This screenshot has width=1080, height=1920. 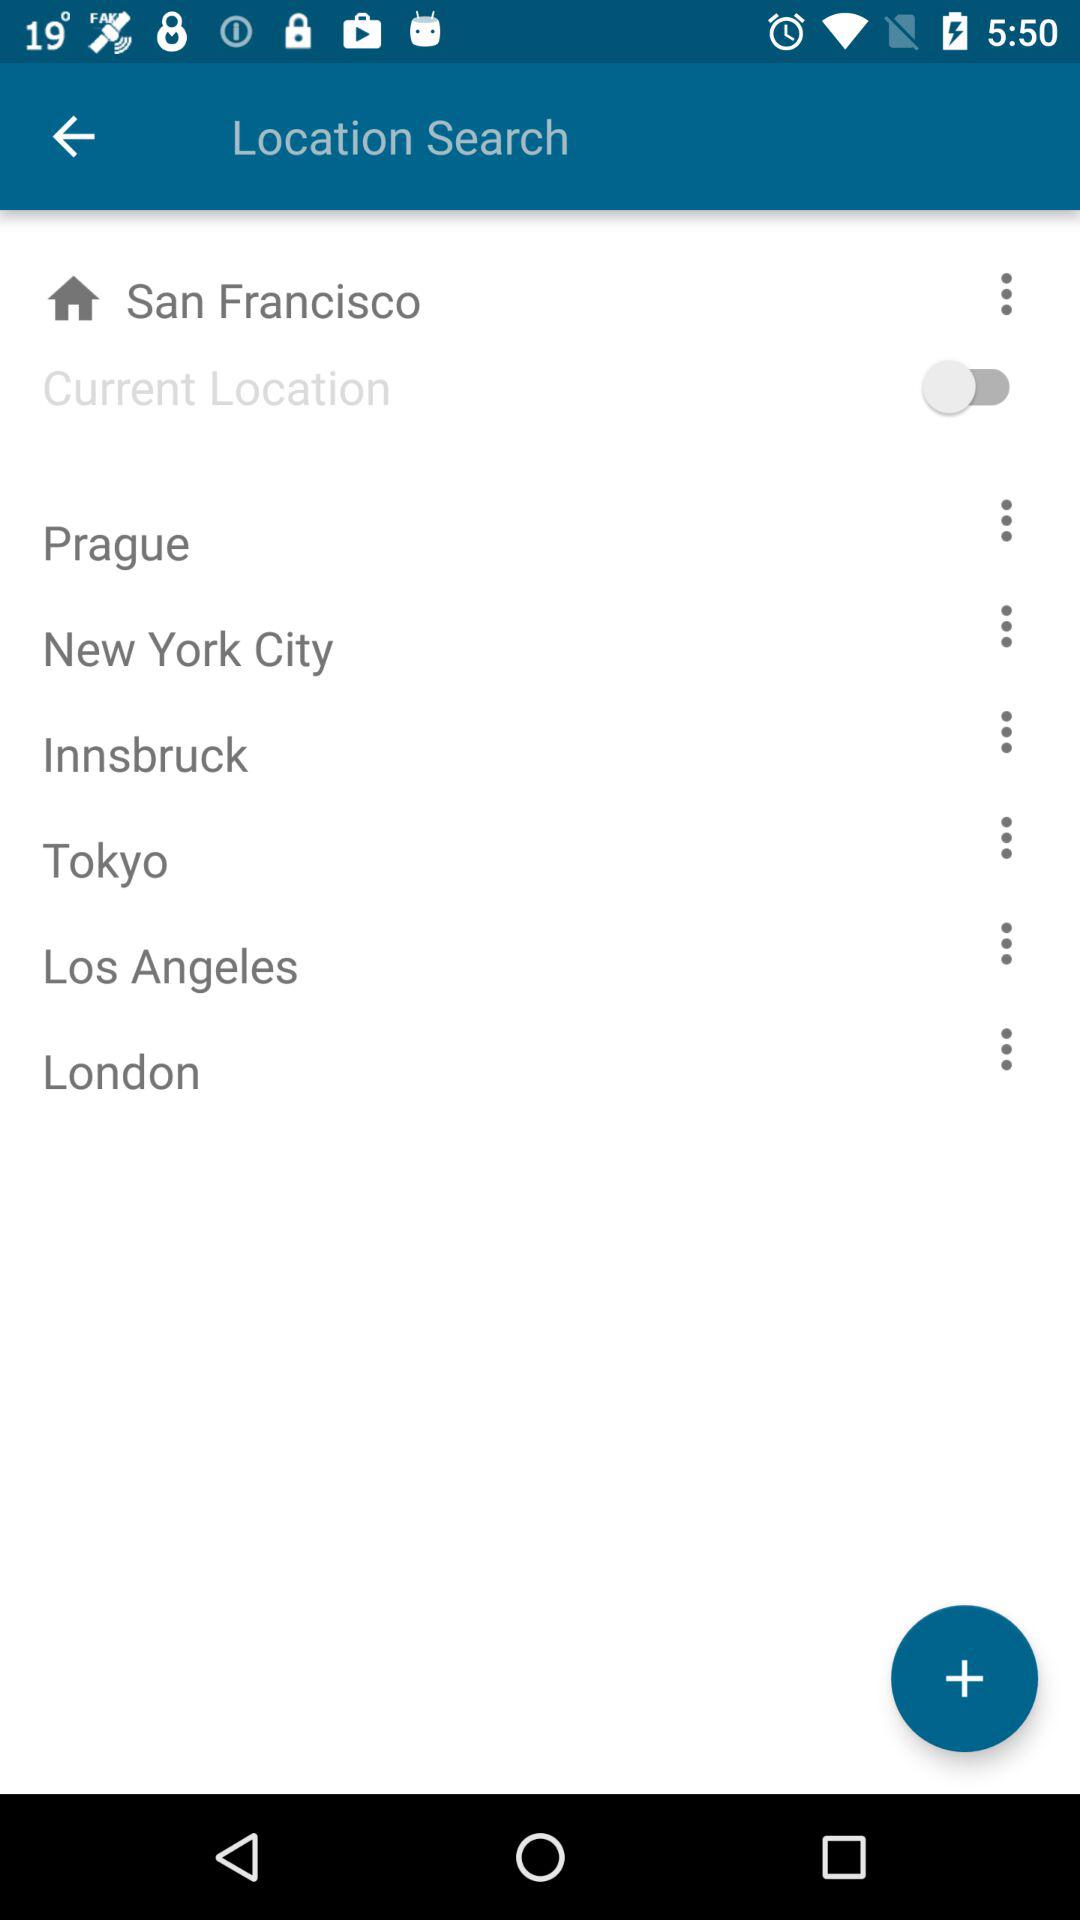 What do you see at coordinates (1006, 520) in the screenshot?
I see `show location options` at bounding box center [1006, 520].